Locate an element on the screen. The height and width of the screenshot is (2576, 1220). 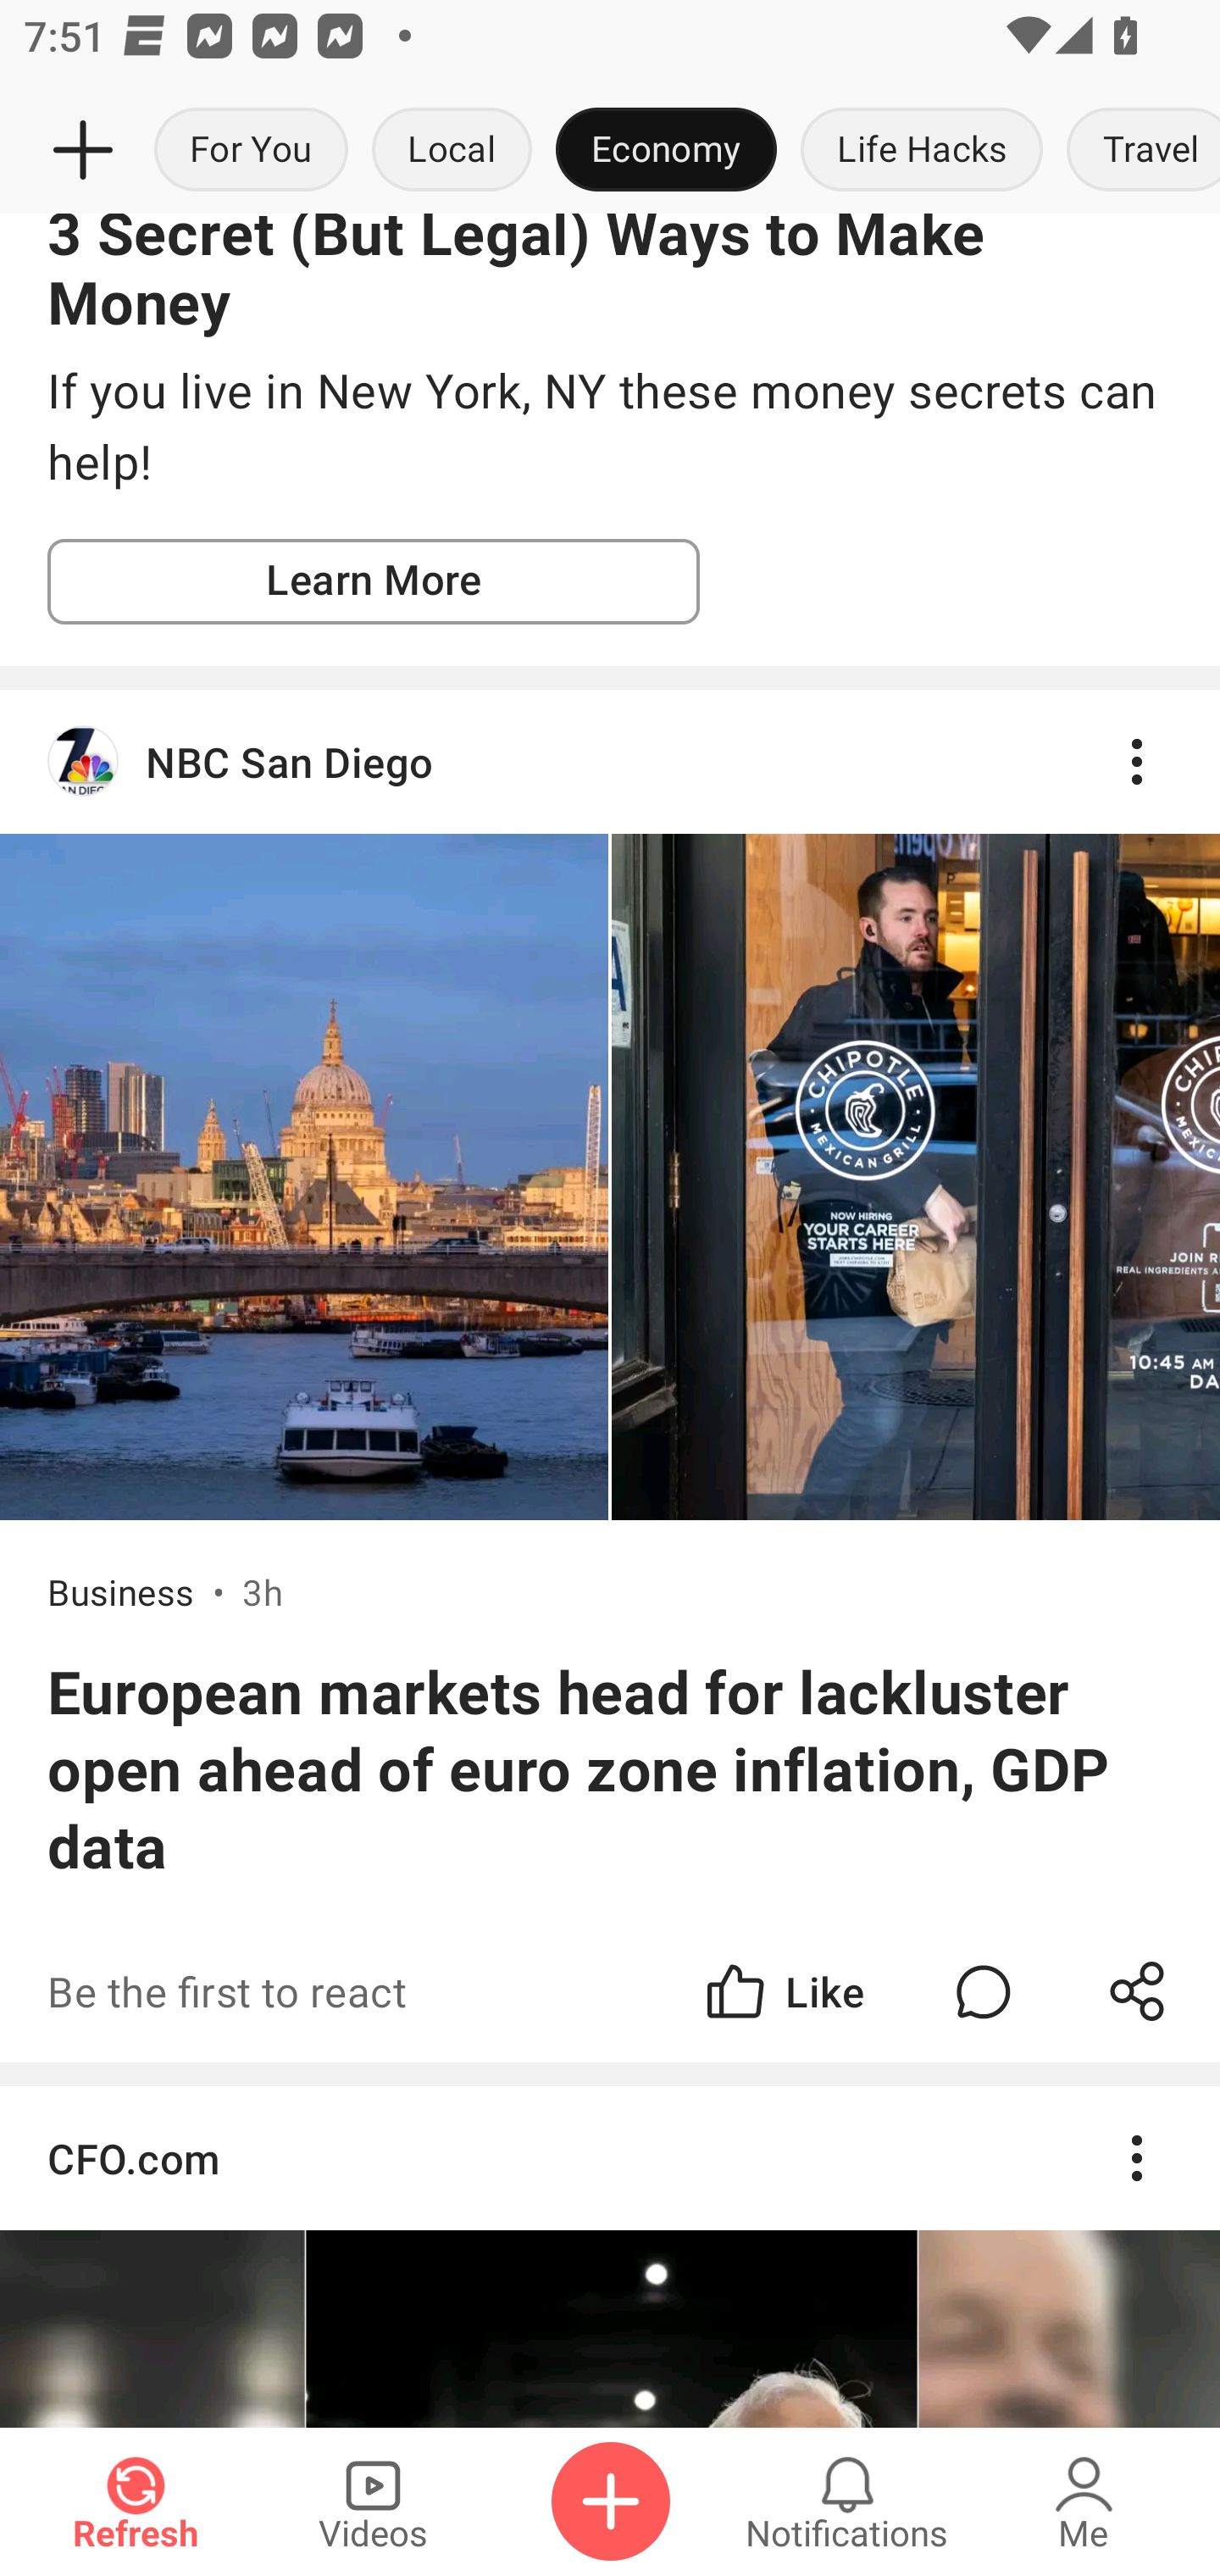
Life Hacks is located at coordinates (922, 151).